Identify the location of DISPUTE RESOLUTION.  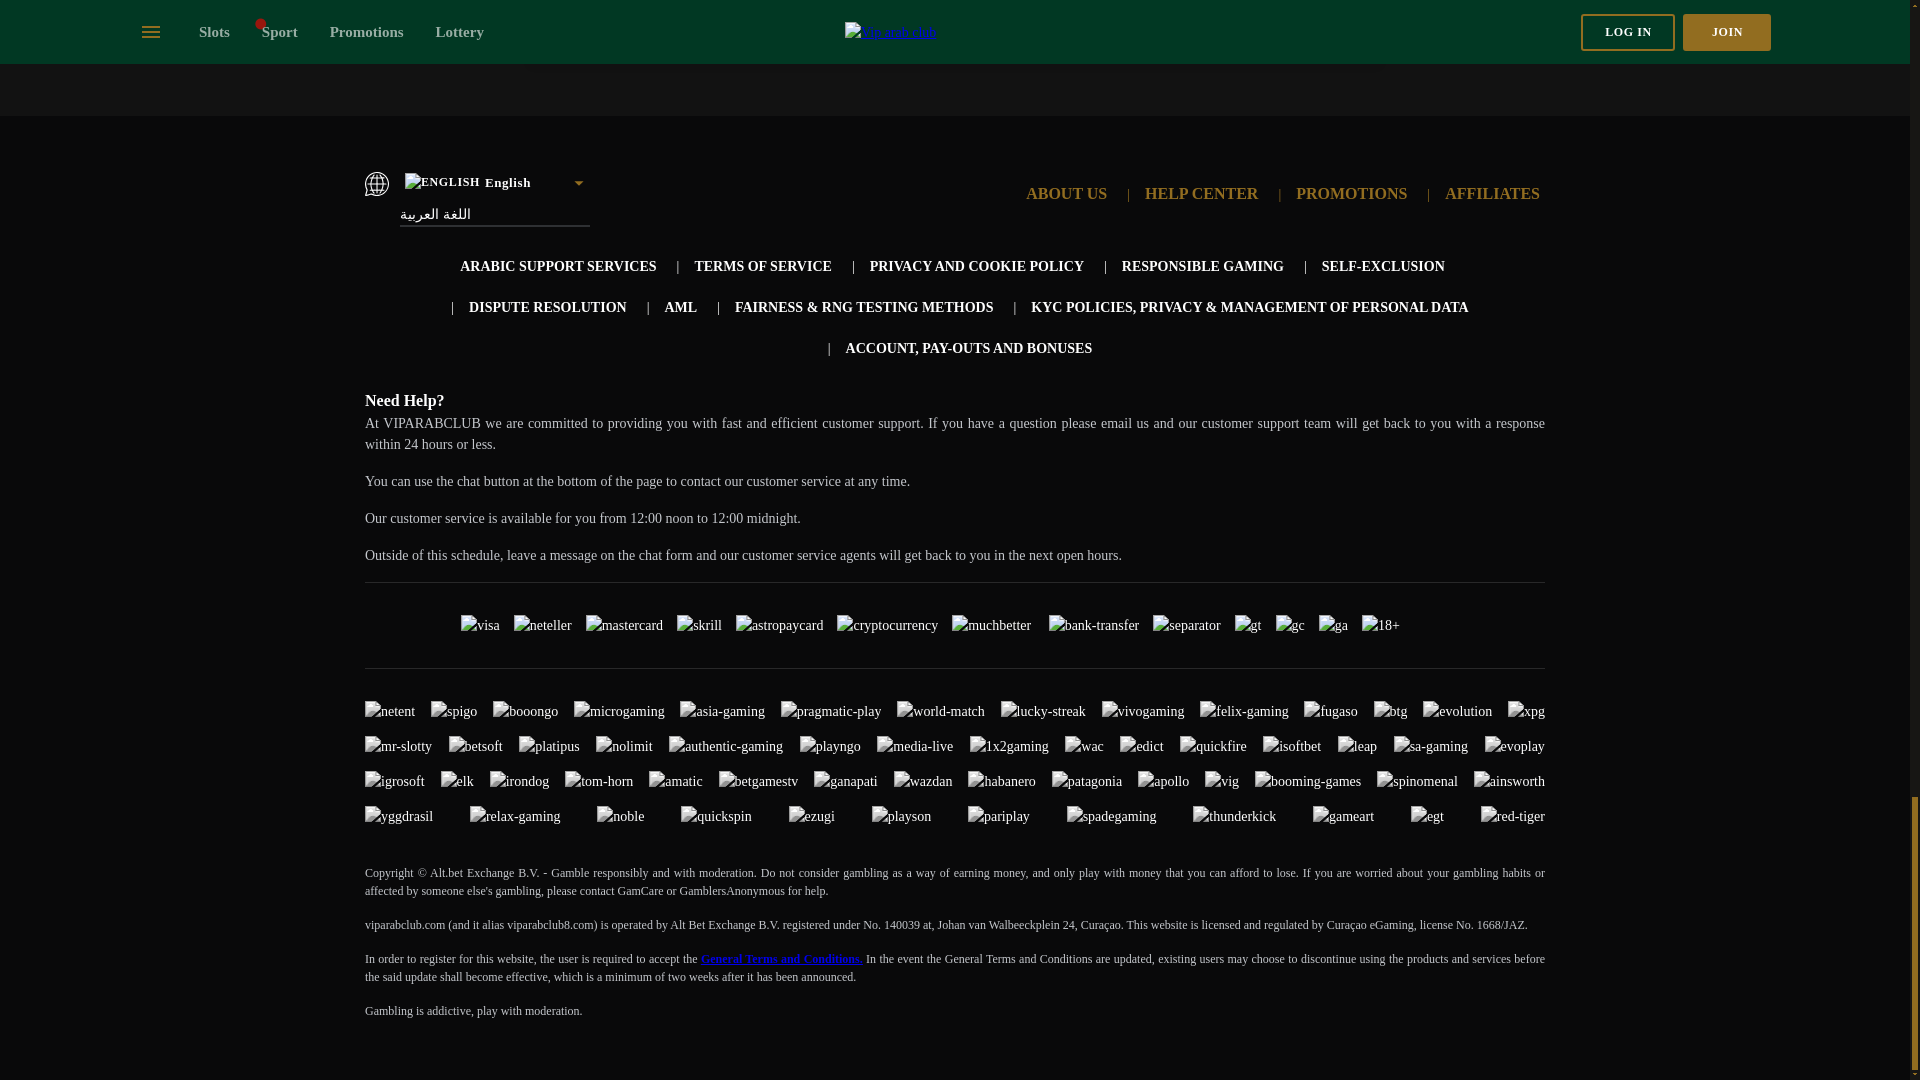
(548, 308).